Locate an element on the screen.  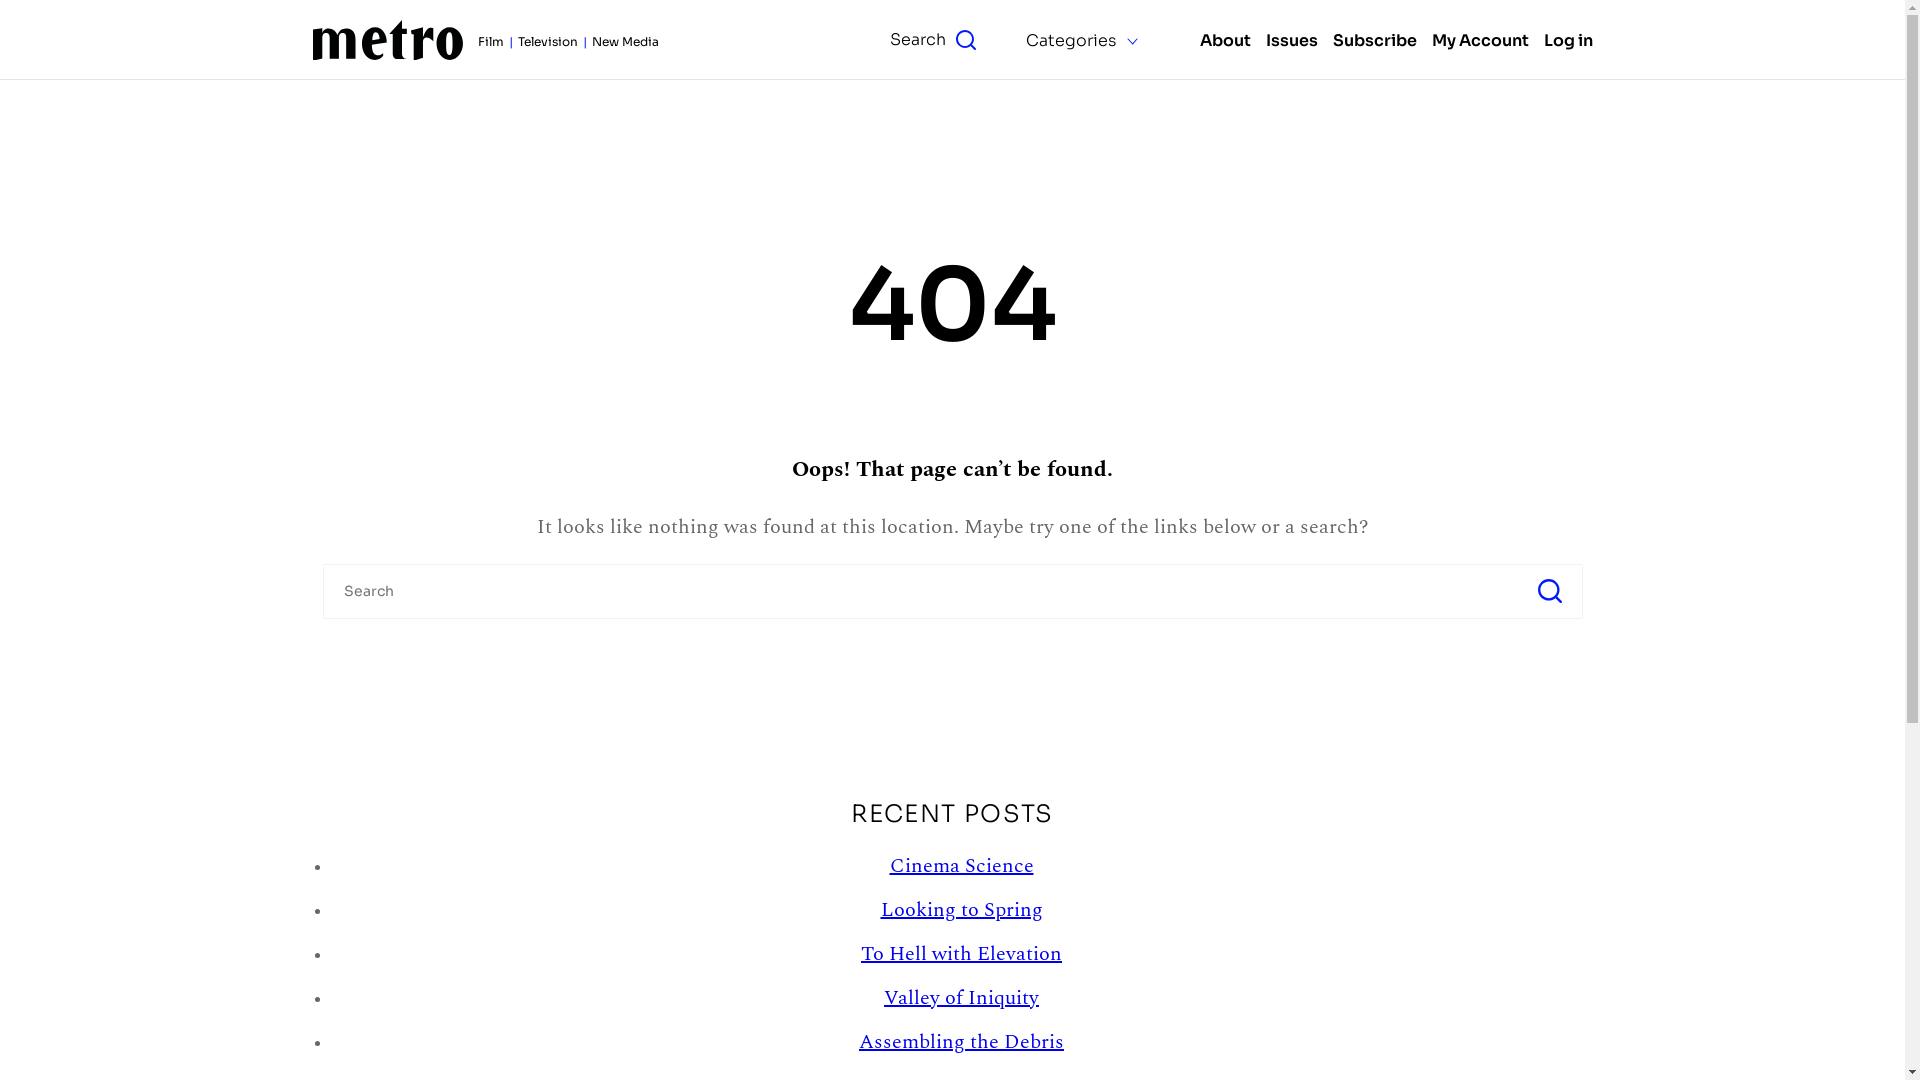
Assembling the Debris is located at coordinates (962, 1042).